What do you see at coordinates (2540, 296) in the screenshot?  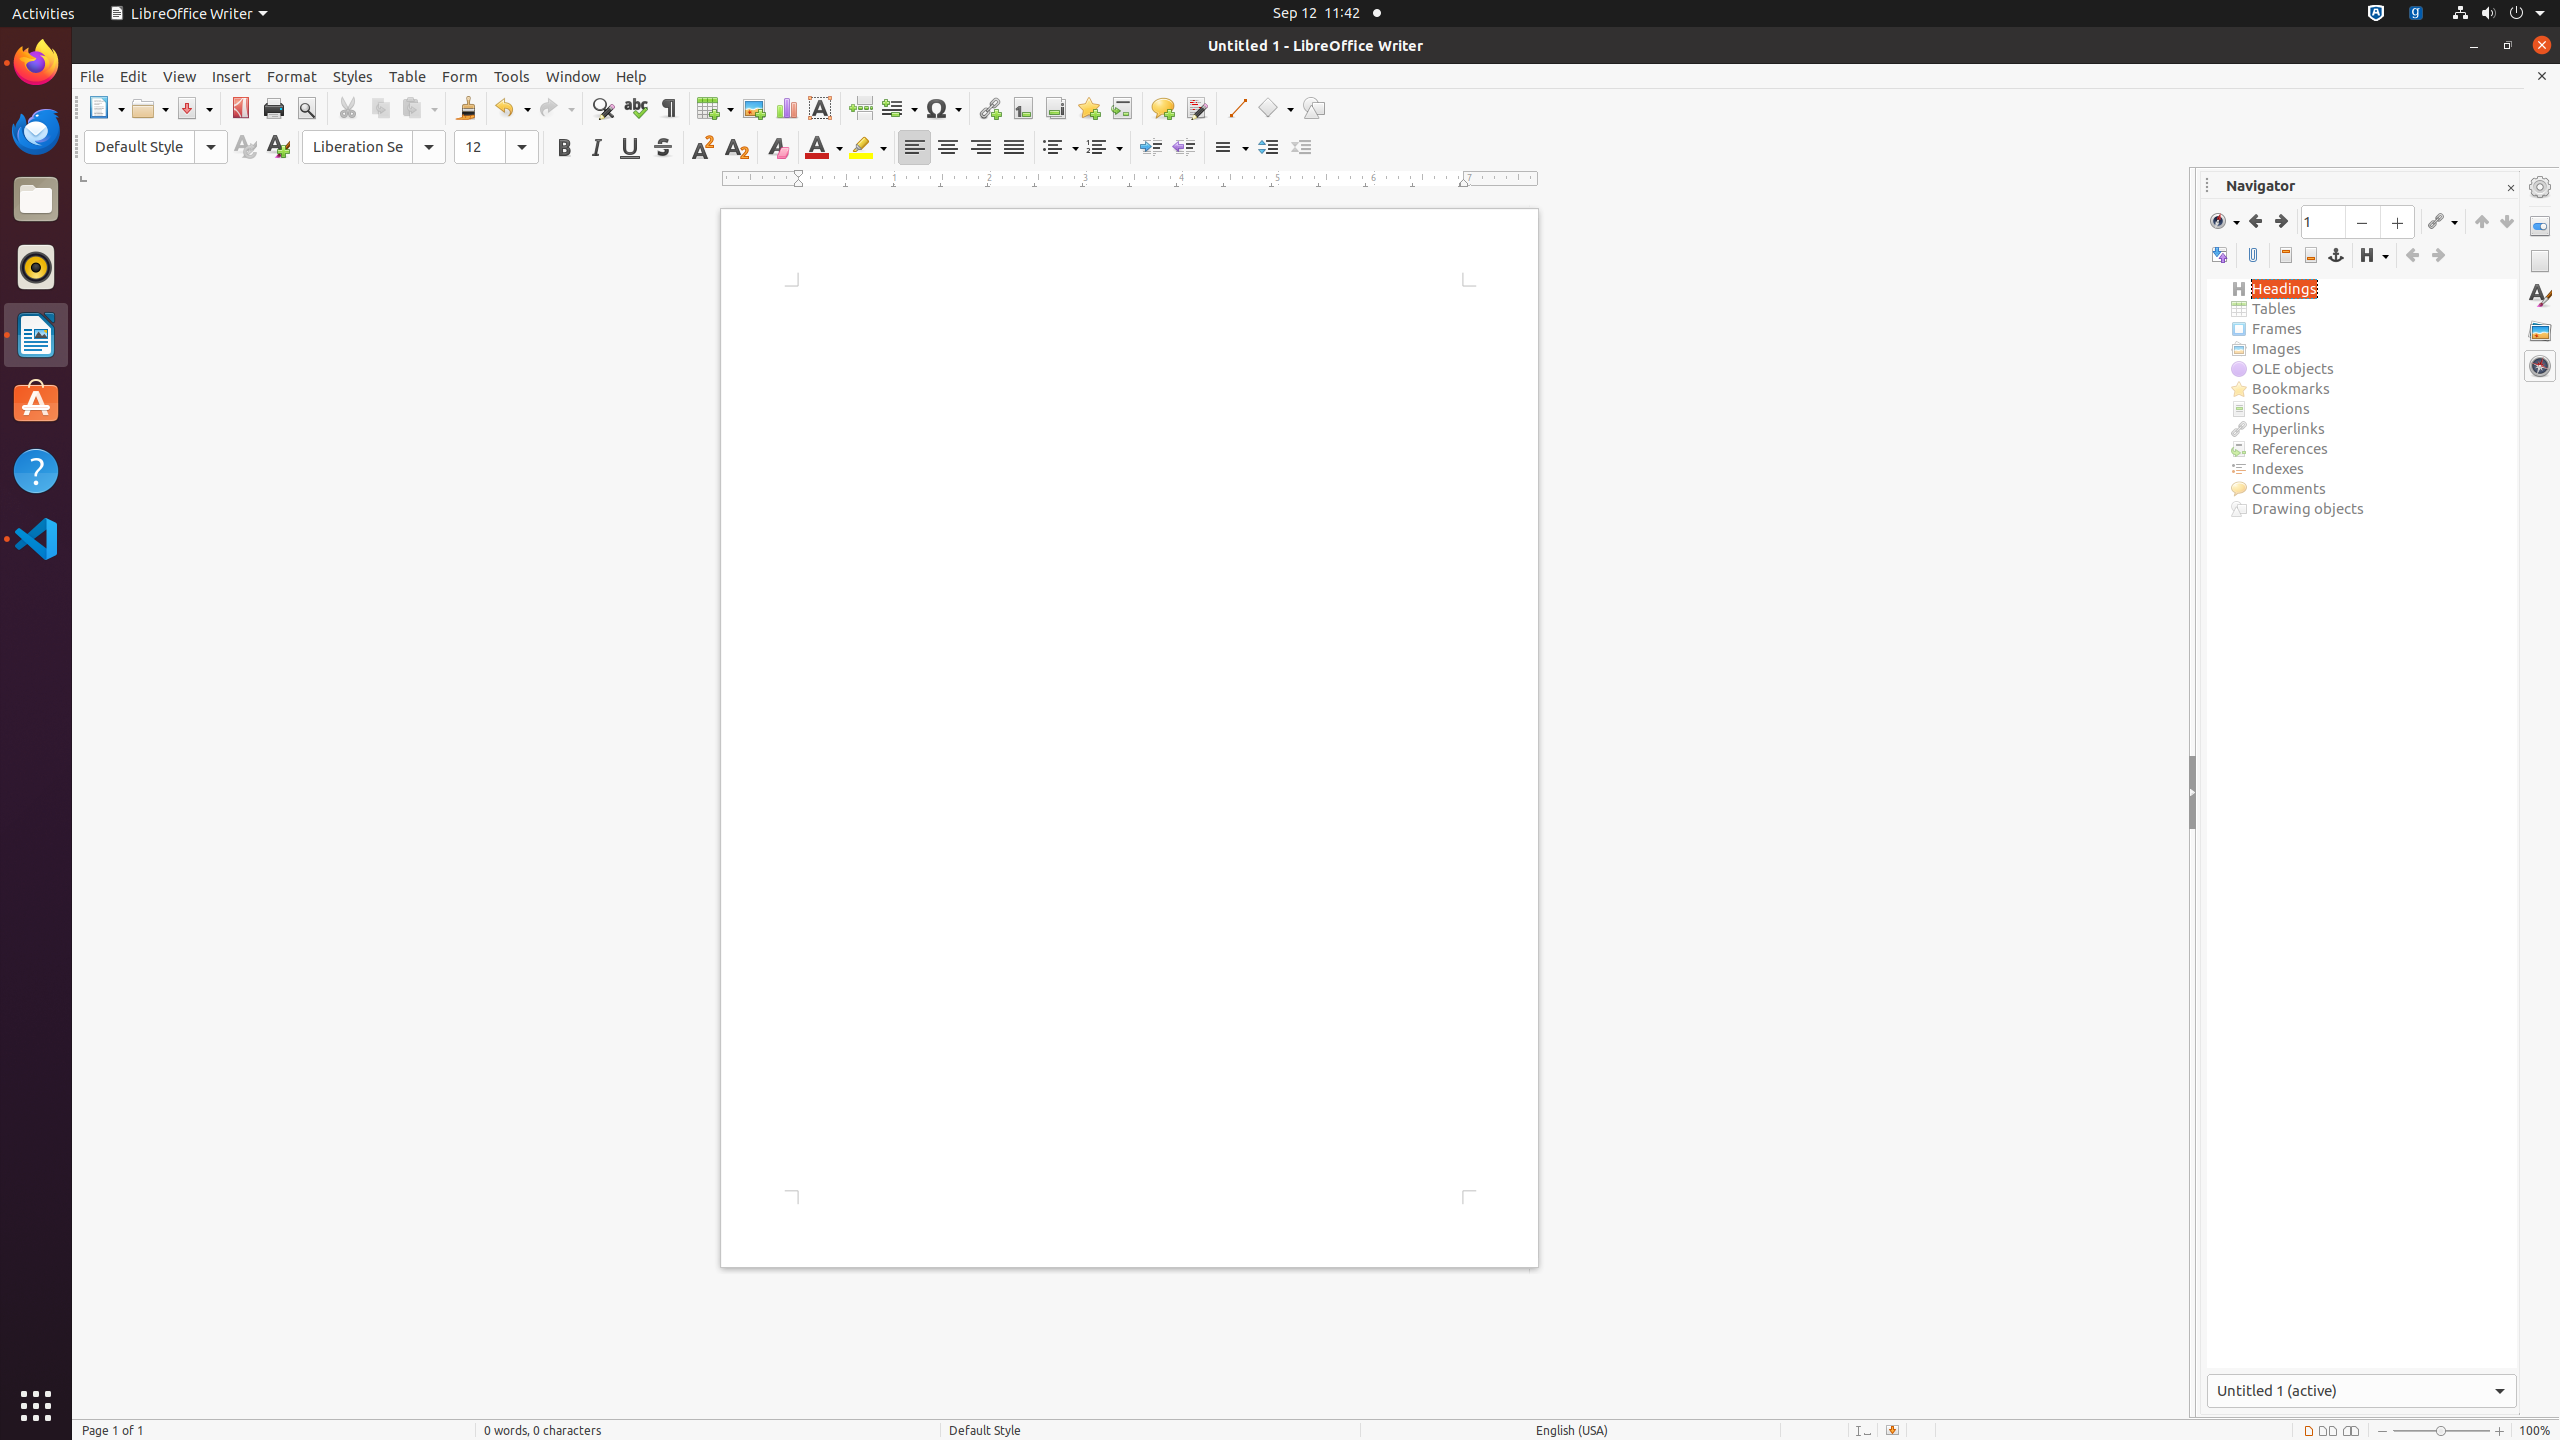 I see `Styles` at bounding box center [2540, 296].